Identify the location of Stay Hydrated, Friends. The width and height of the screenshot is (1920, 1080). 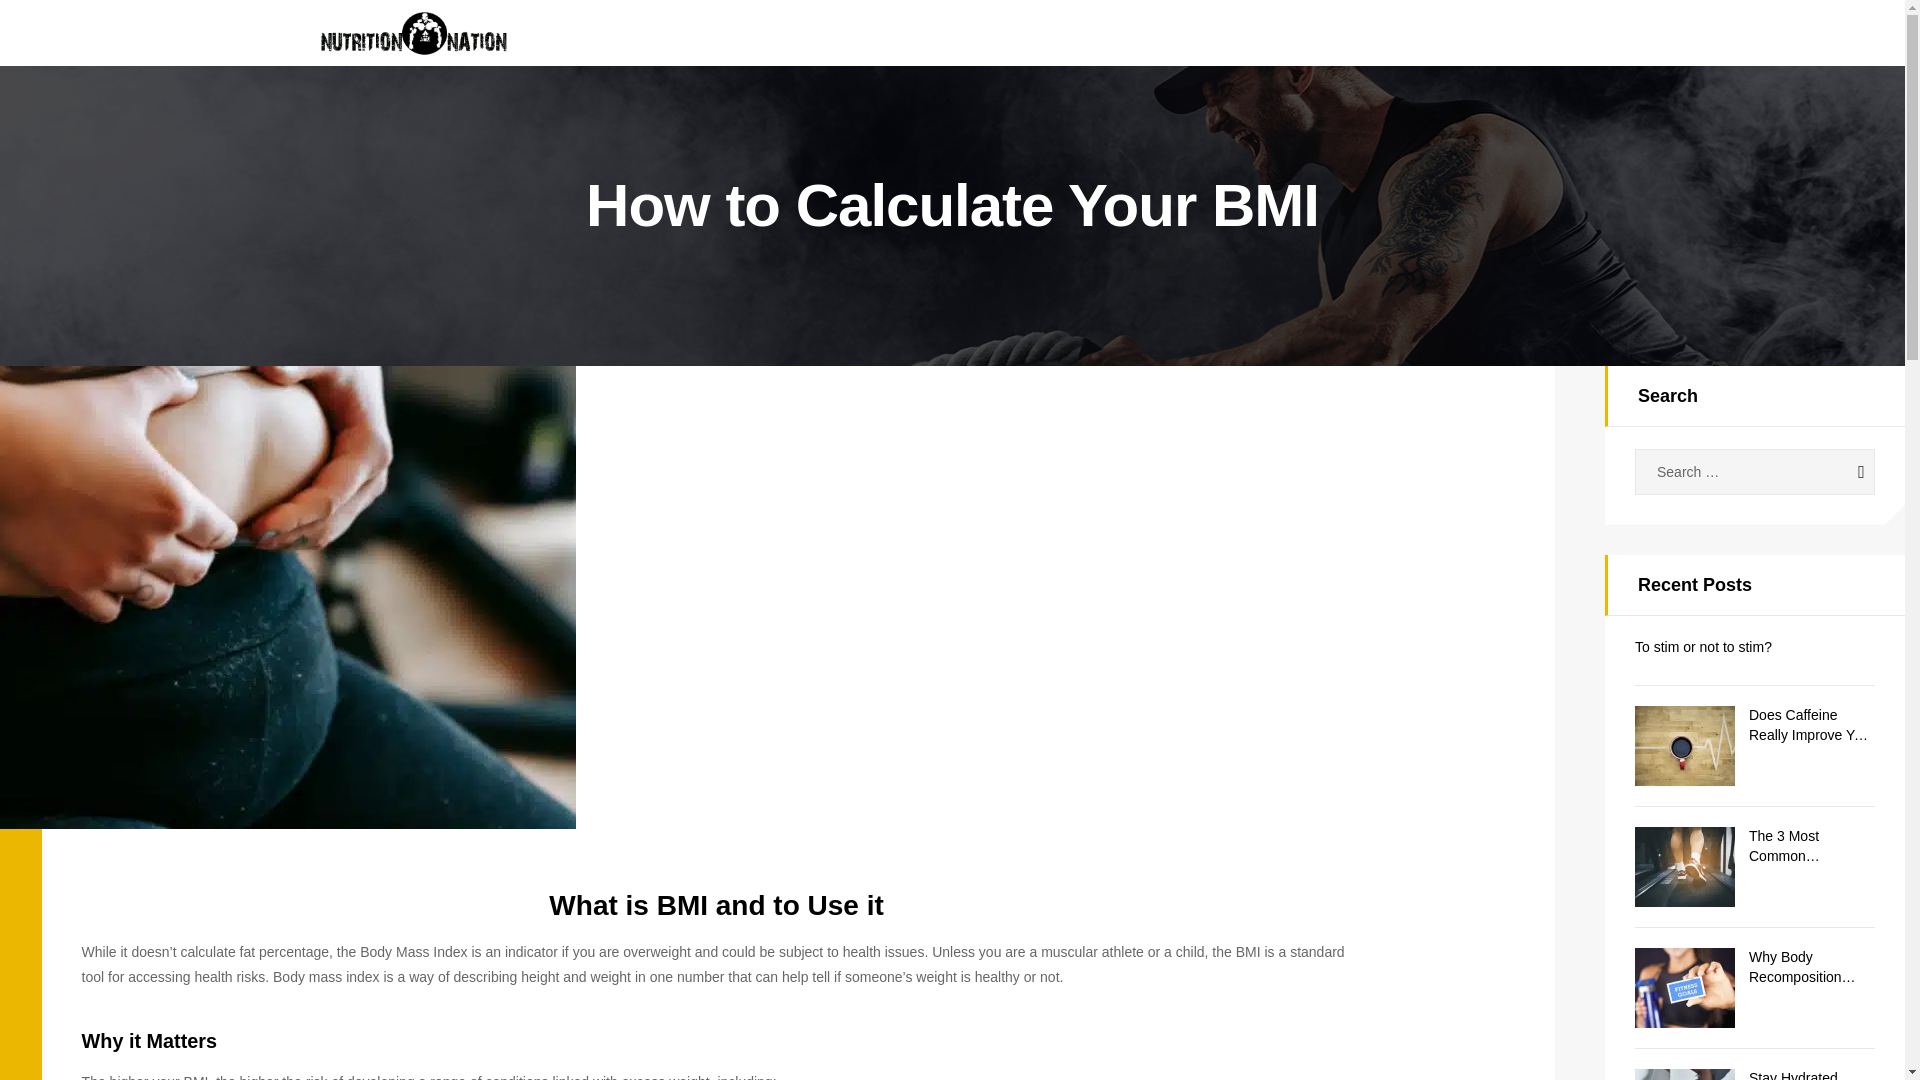
(1812, 1074).